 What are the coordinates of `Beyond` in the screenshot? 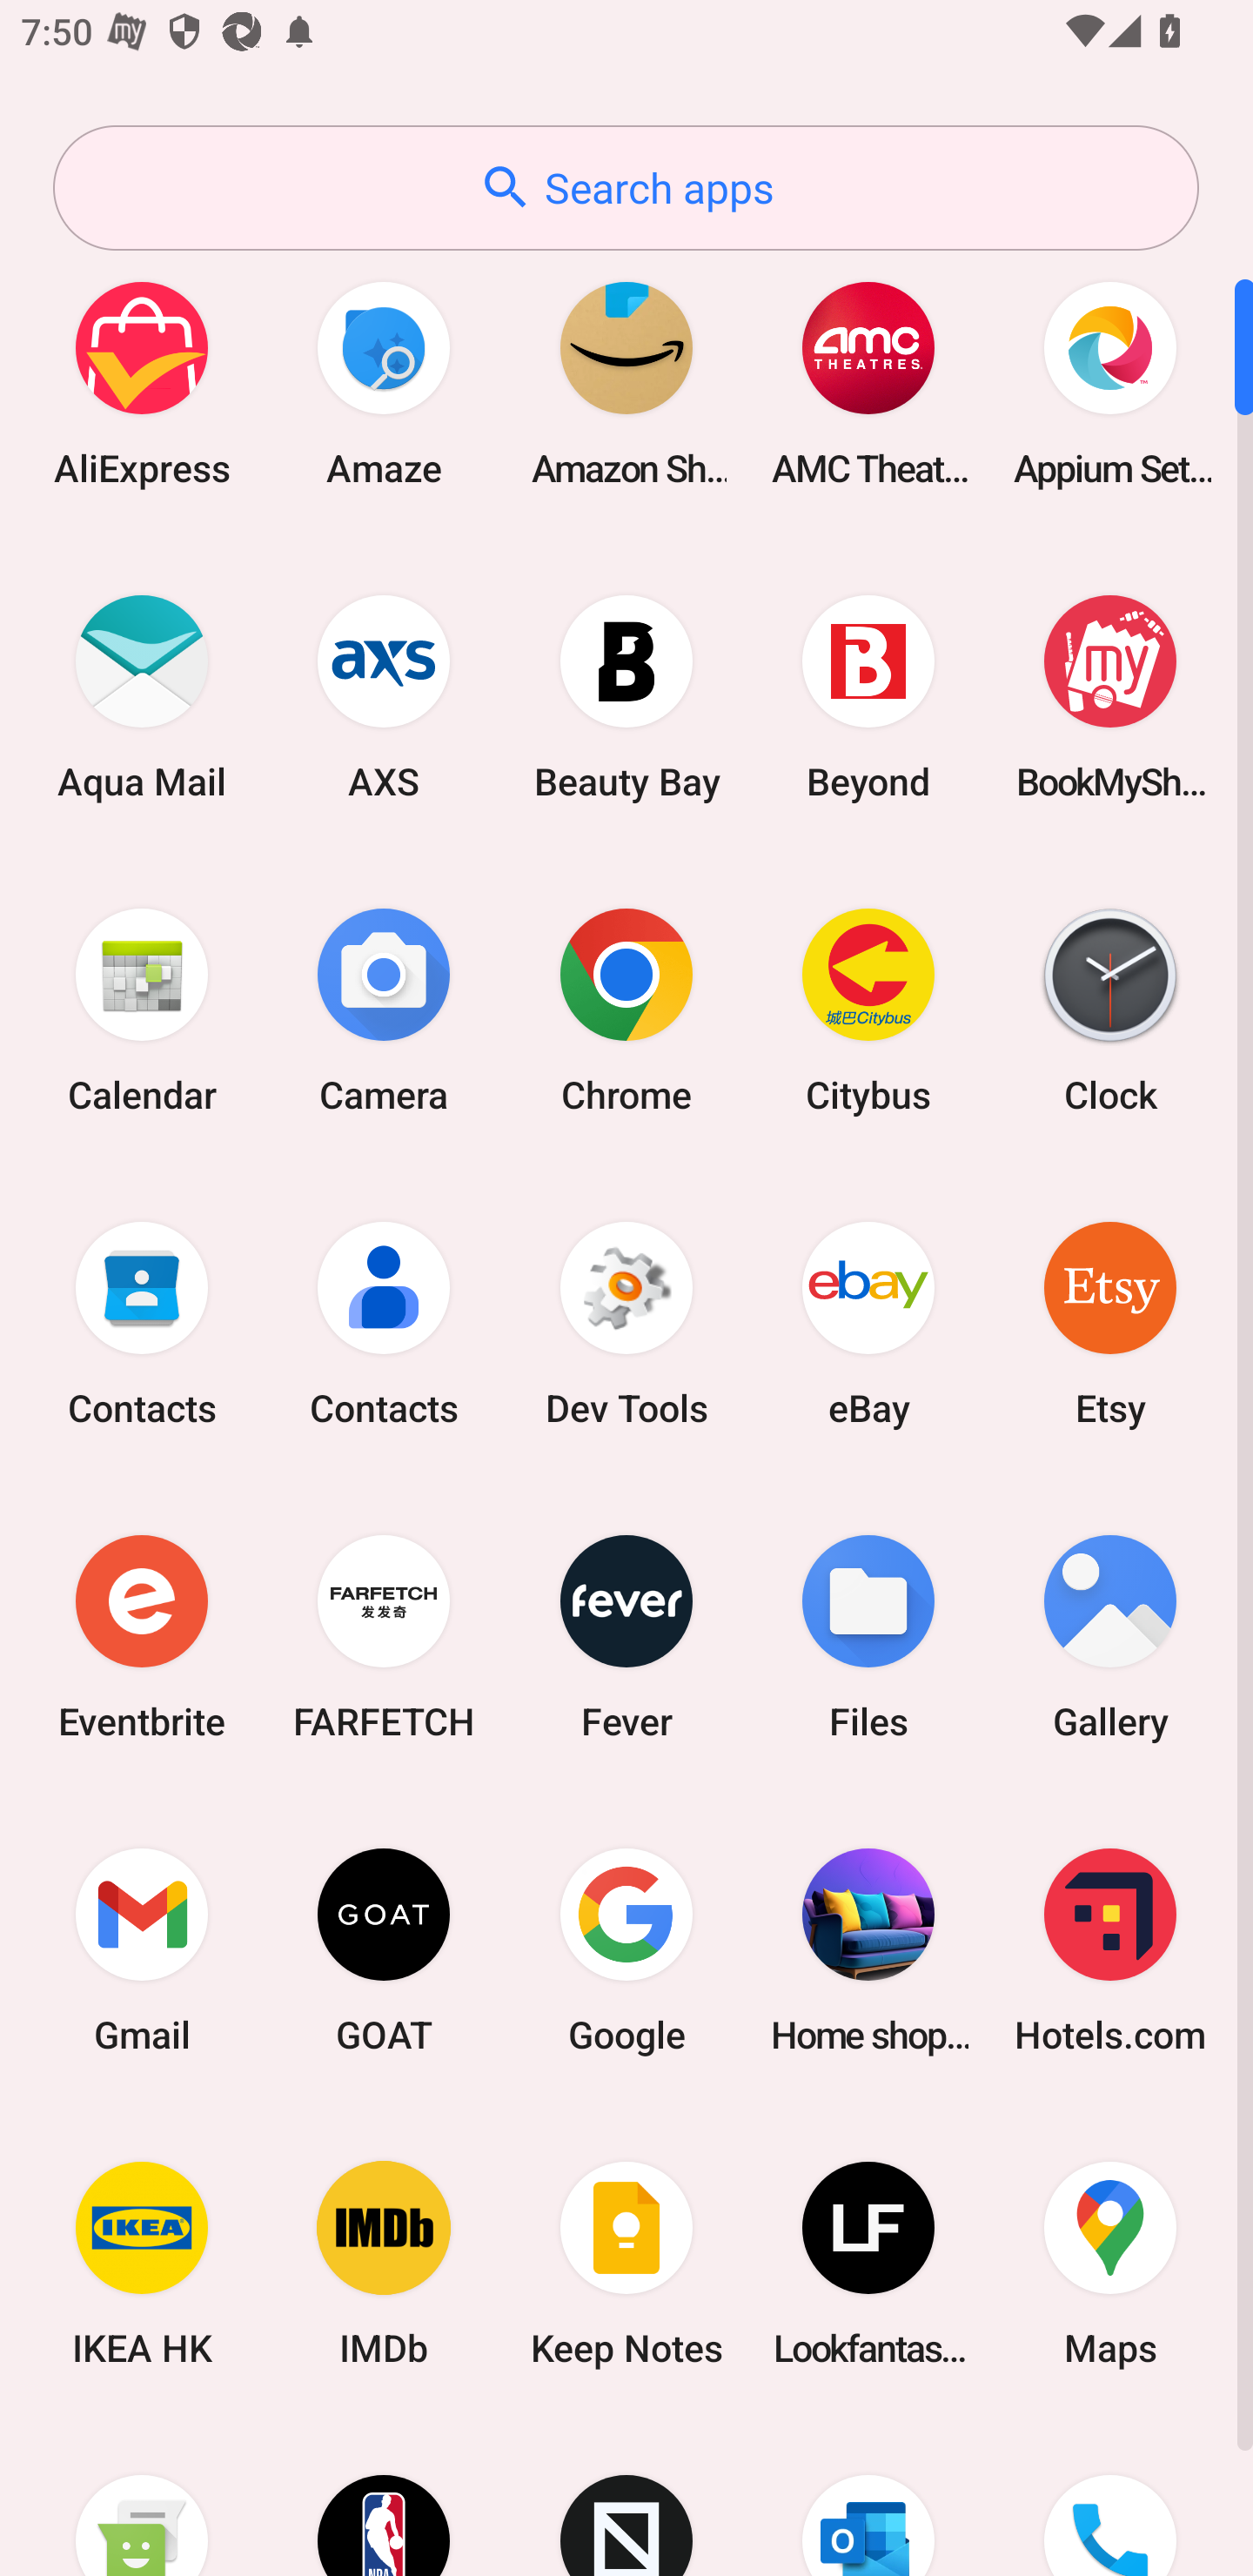 It's located at (868, 696).